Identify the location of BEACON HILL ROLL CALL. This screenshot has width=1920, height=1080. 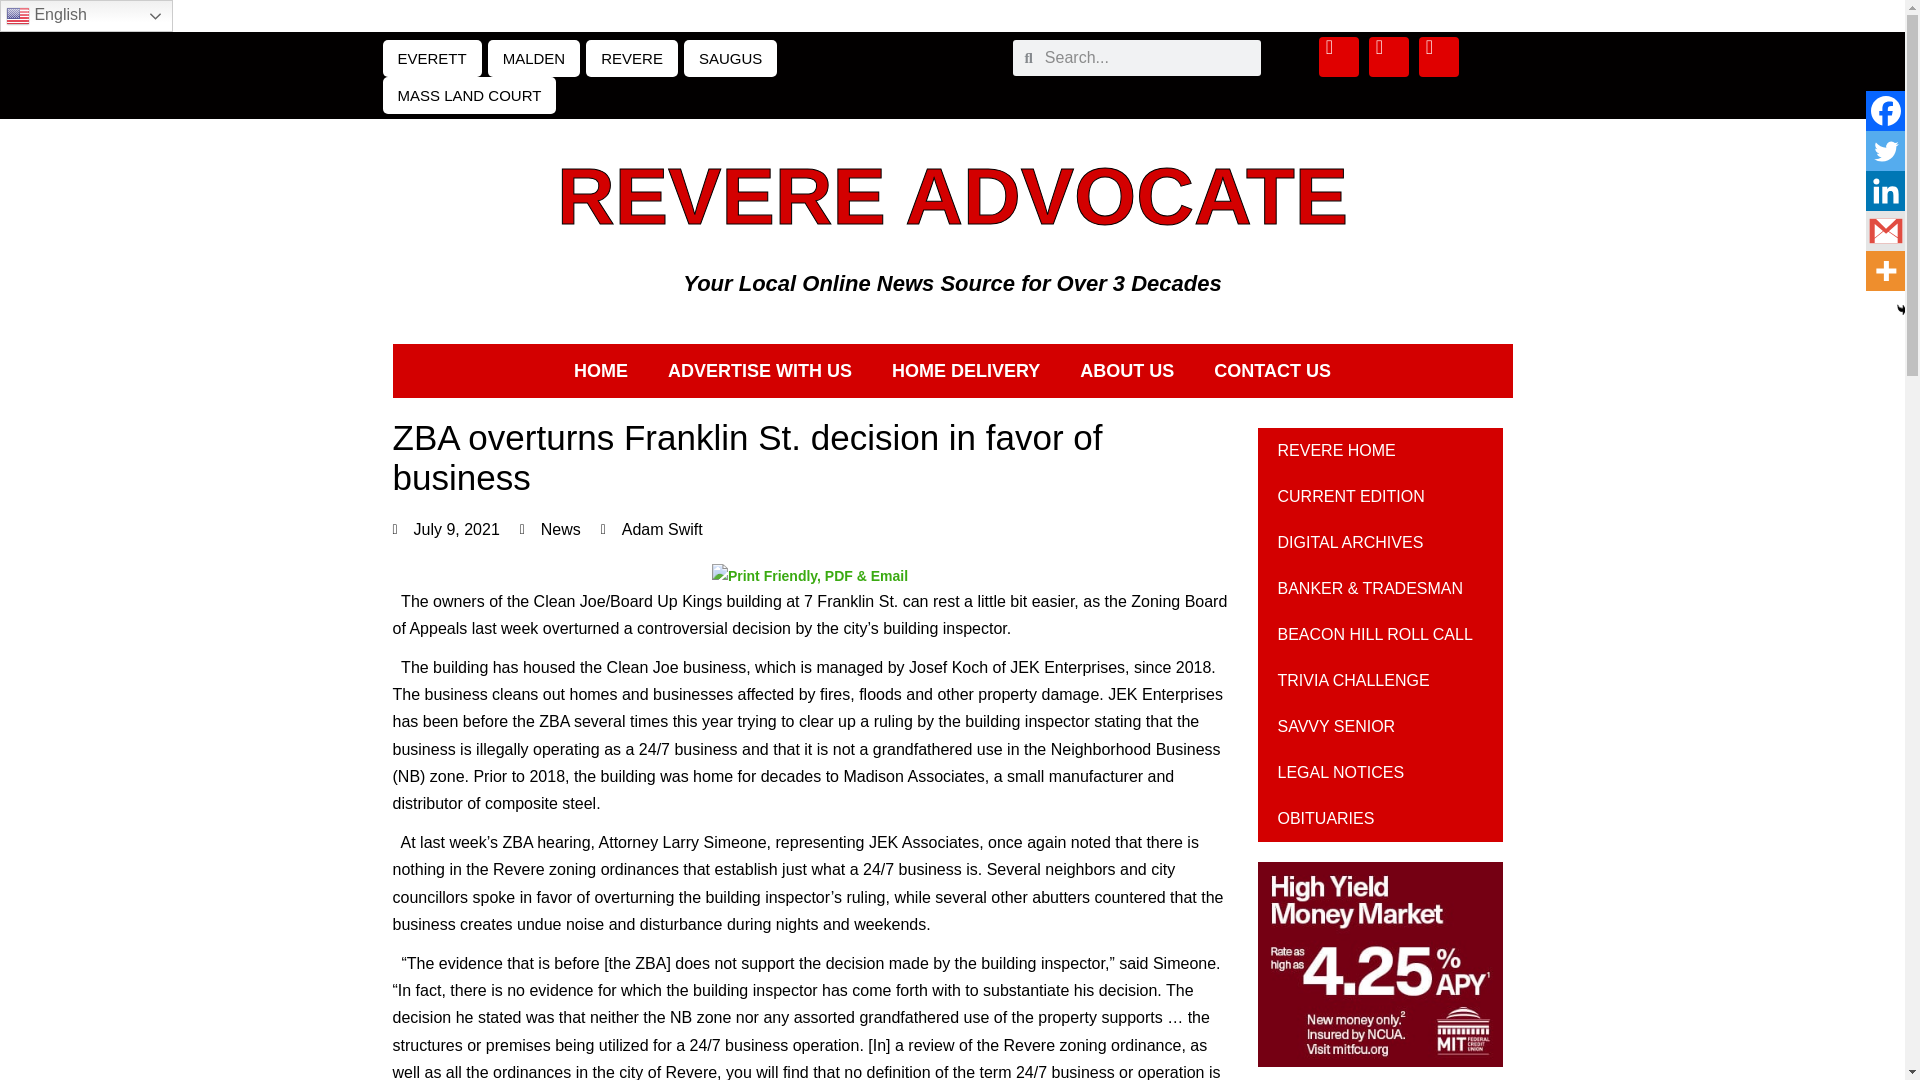
(1380, 634).